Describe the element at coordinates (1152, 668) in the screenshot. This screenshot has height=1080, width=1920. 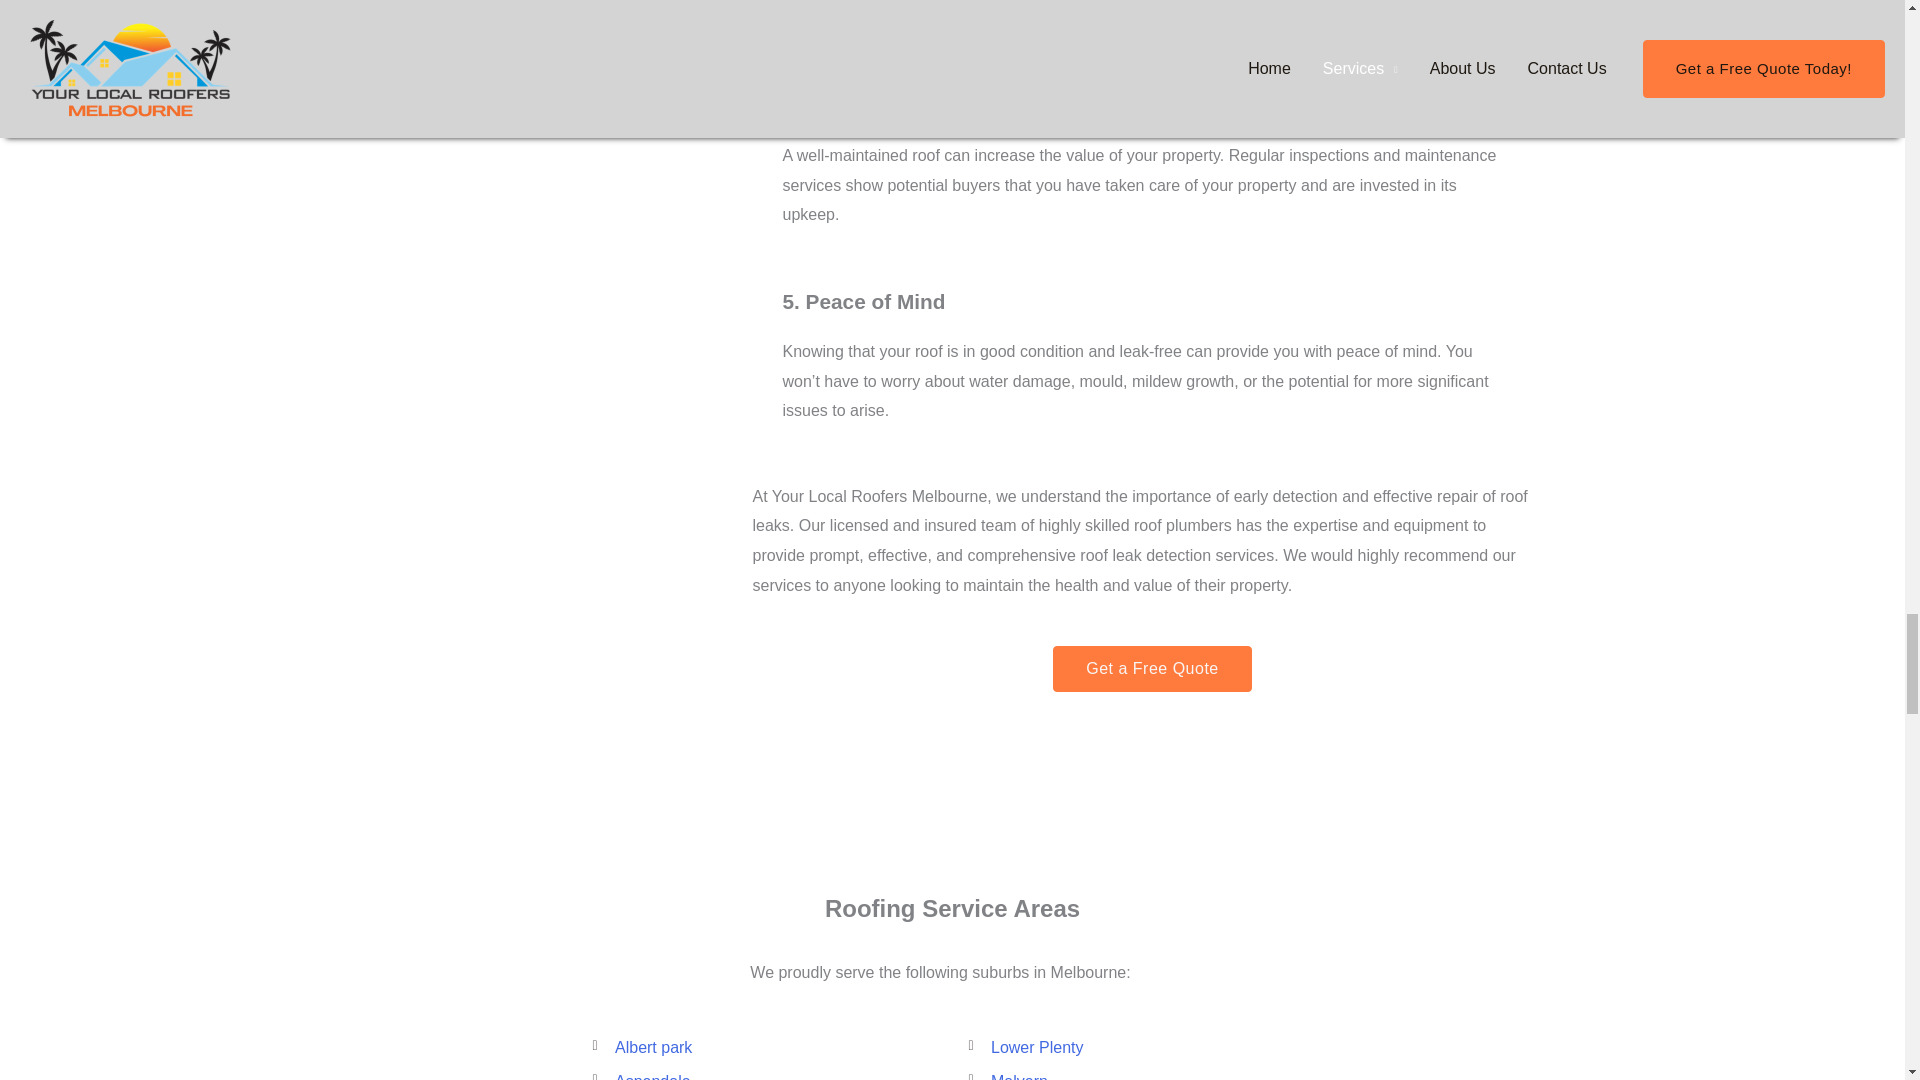
I see `Get a Free Quote` at that location.